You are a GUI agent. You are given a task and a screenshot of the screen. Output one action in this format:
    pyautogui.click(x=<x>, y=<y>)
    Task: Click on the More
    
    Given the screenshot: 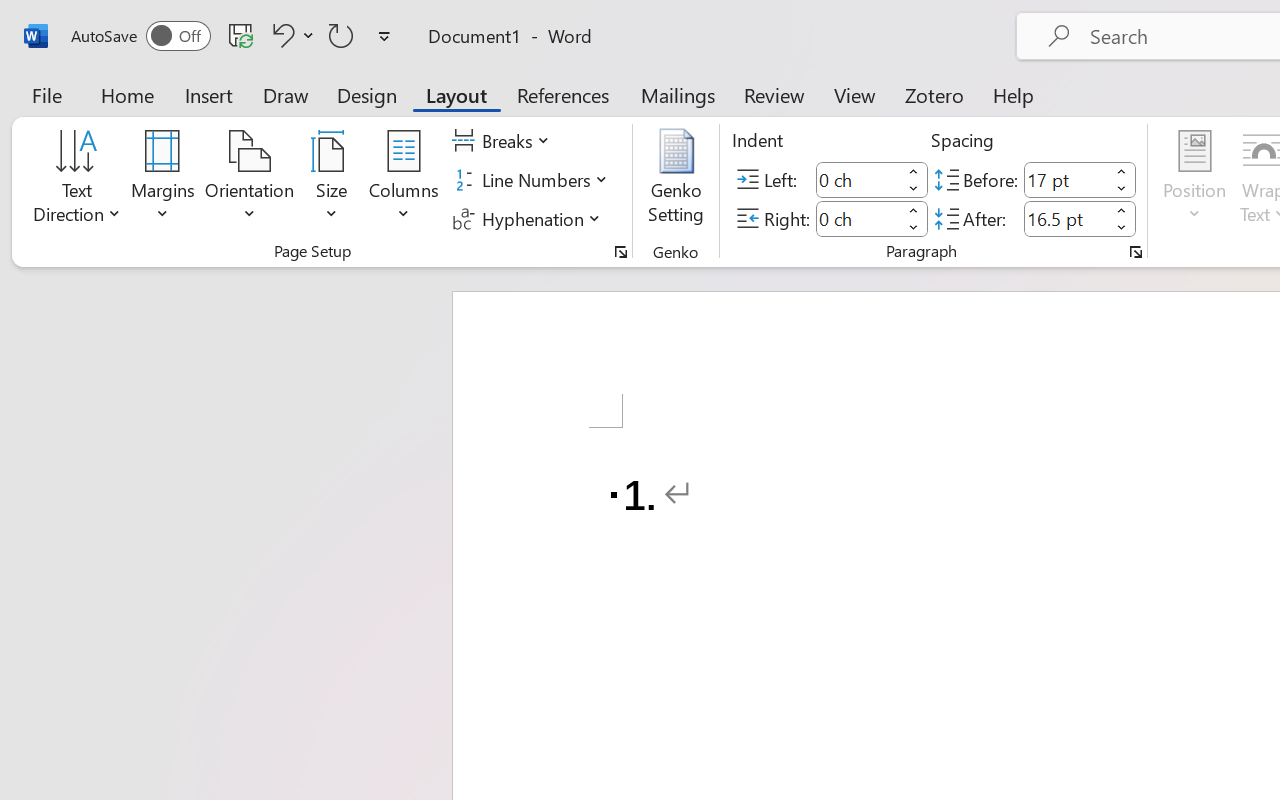 What is the action you would take?
    pyautogui.click(x=1122, y=210)
    